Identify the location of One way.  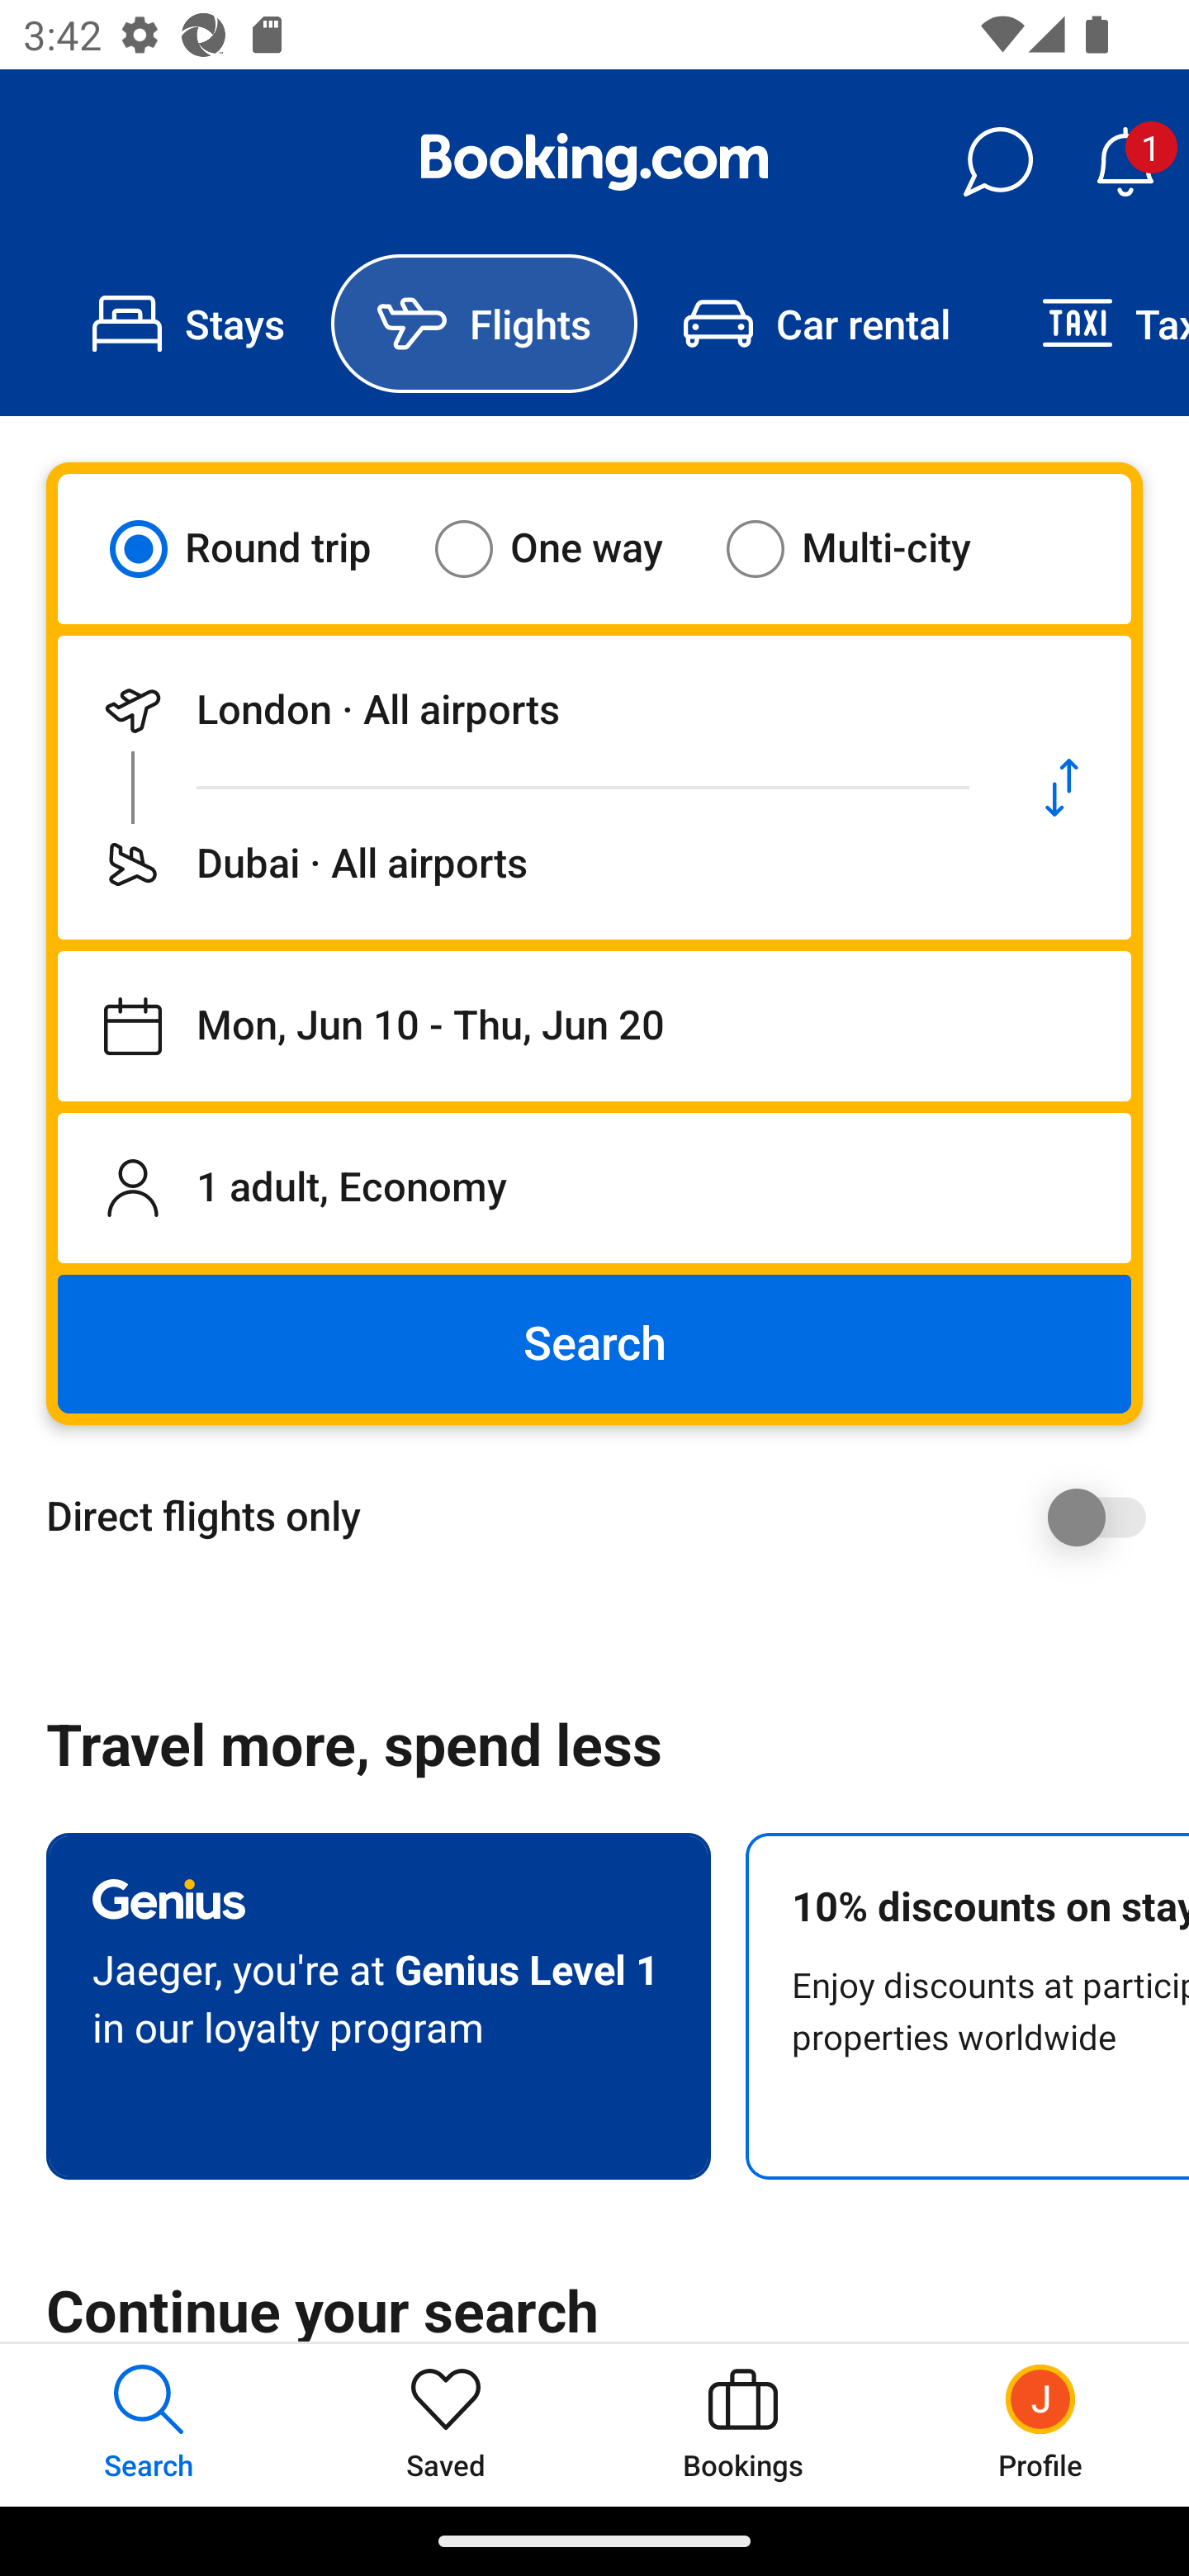
(569, 548).